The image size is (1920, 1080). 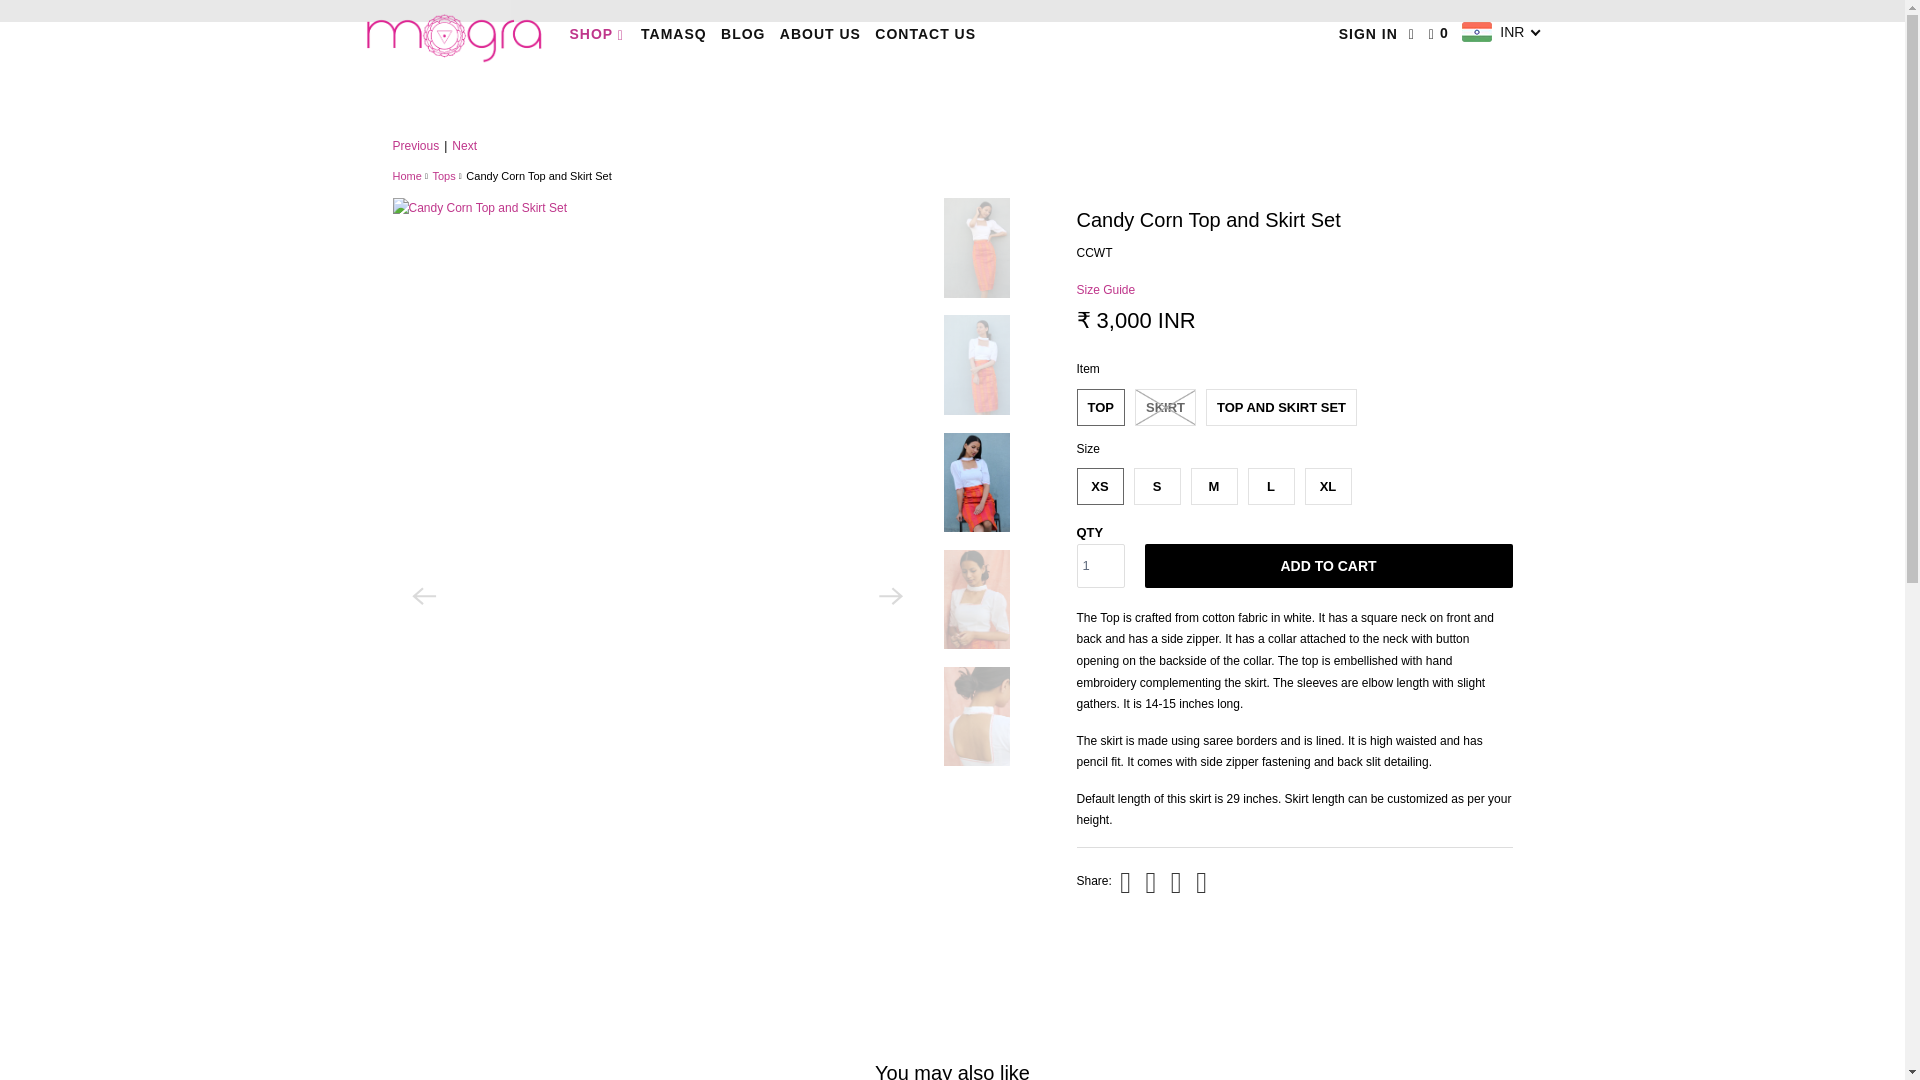 I want to click on Mogra Designs, so click(x=452, y=34).